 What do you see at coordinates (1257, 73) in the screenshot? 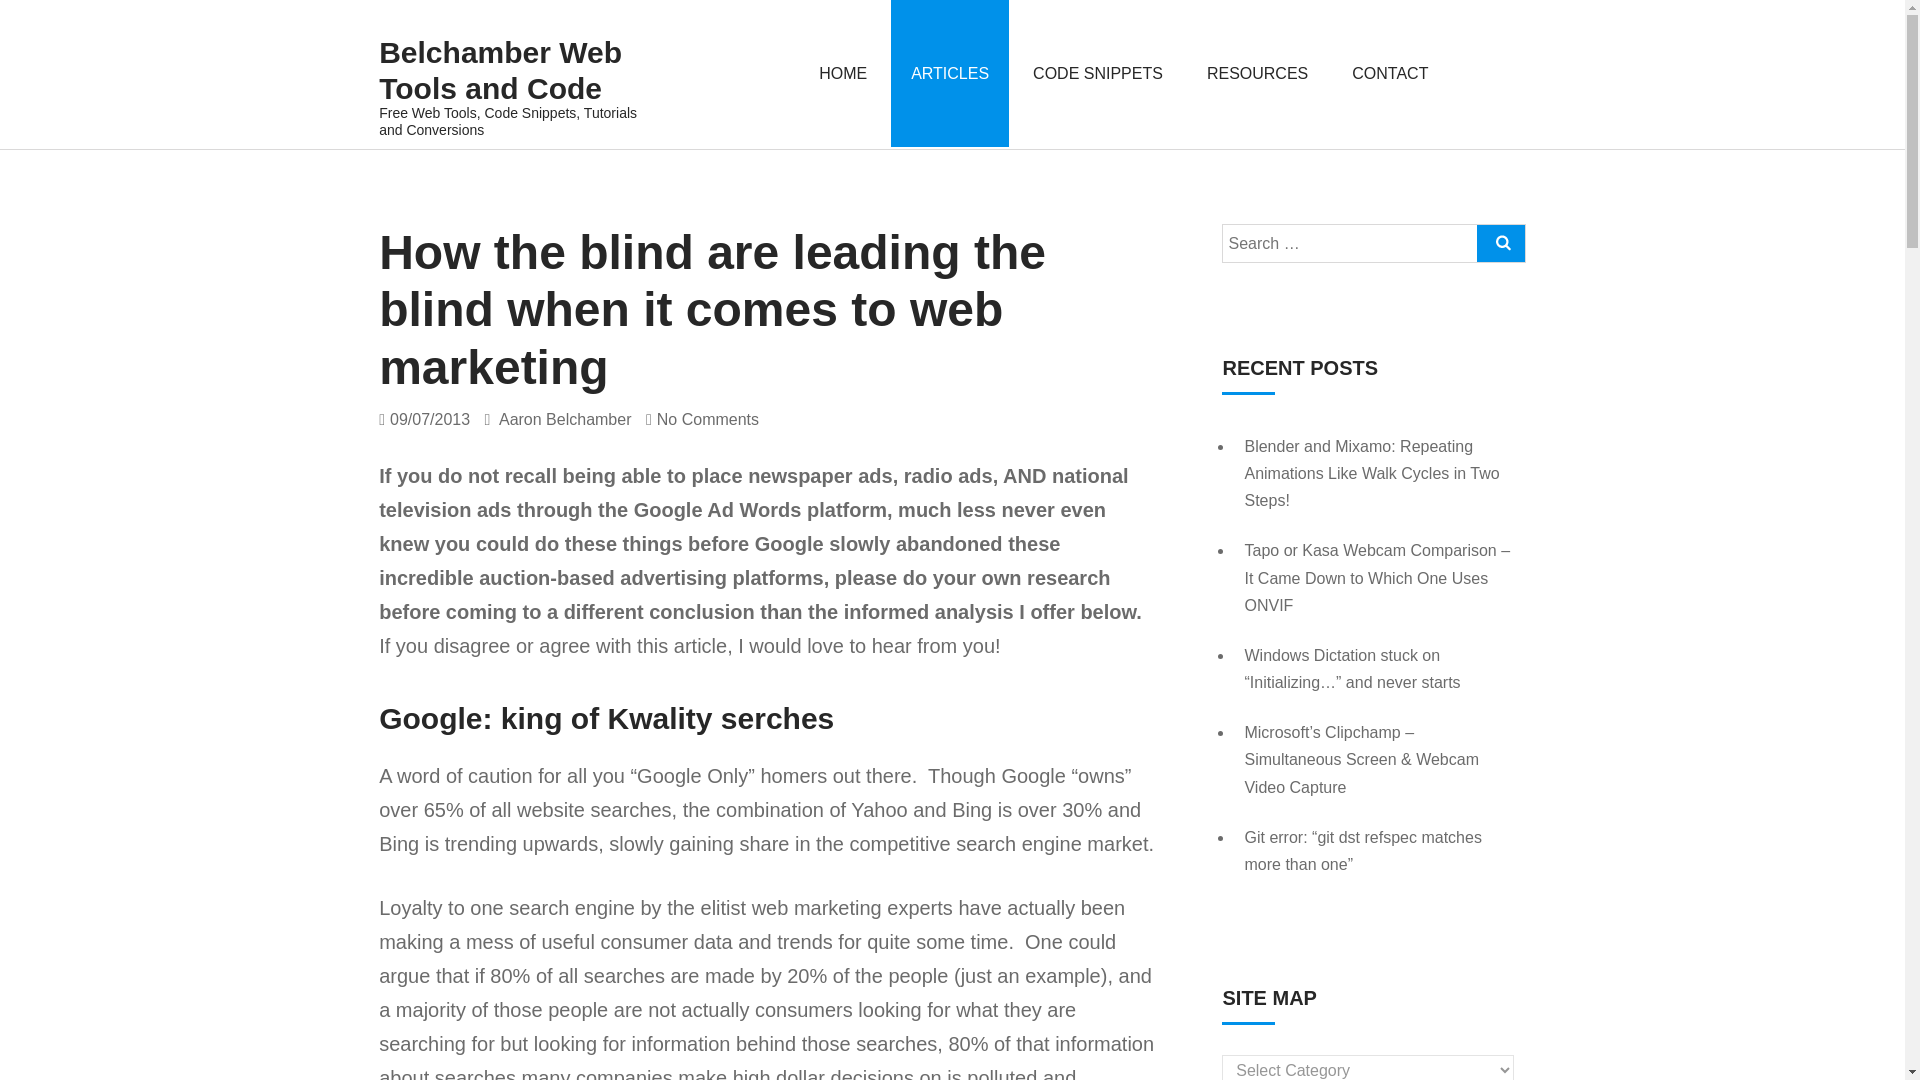
I see `RESOURCES` at bounding box center [1257, 73].